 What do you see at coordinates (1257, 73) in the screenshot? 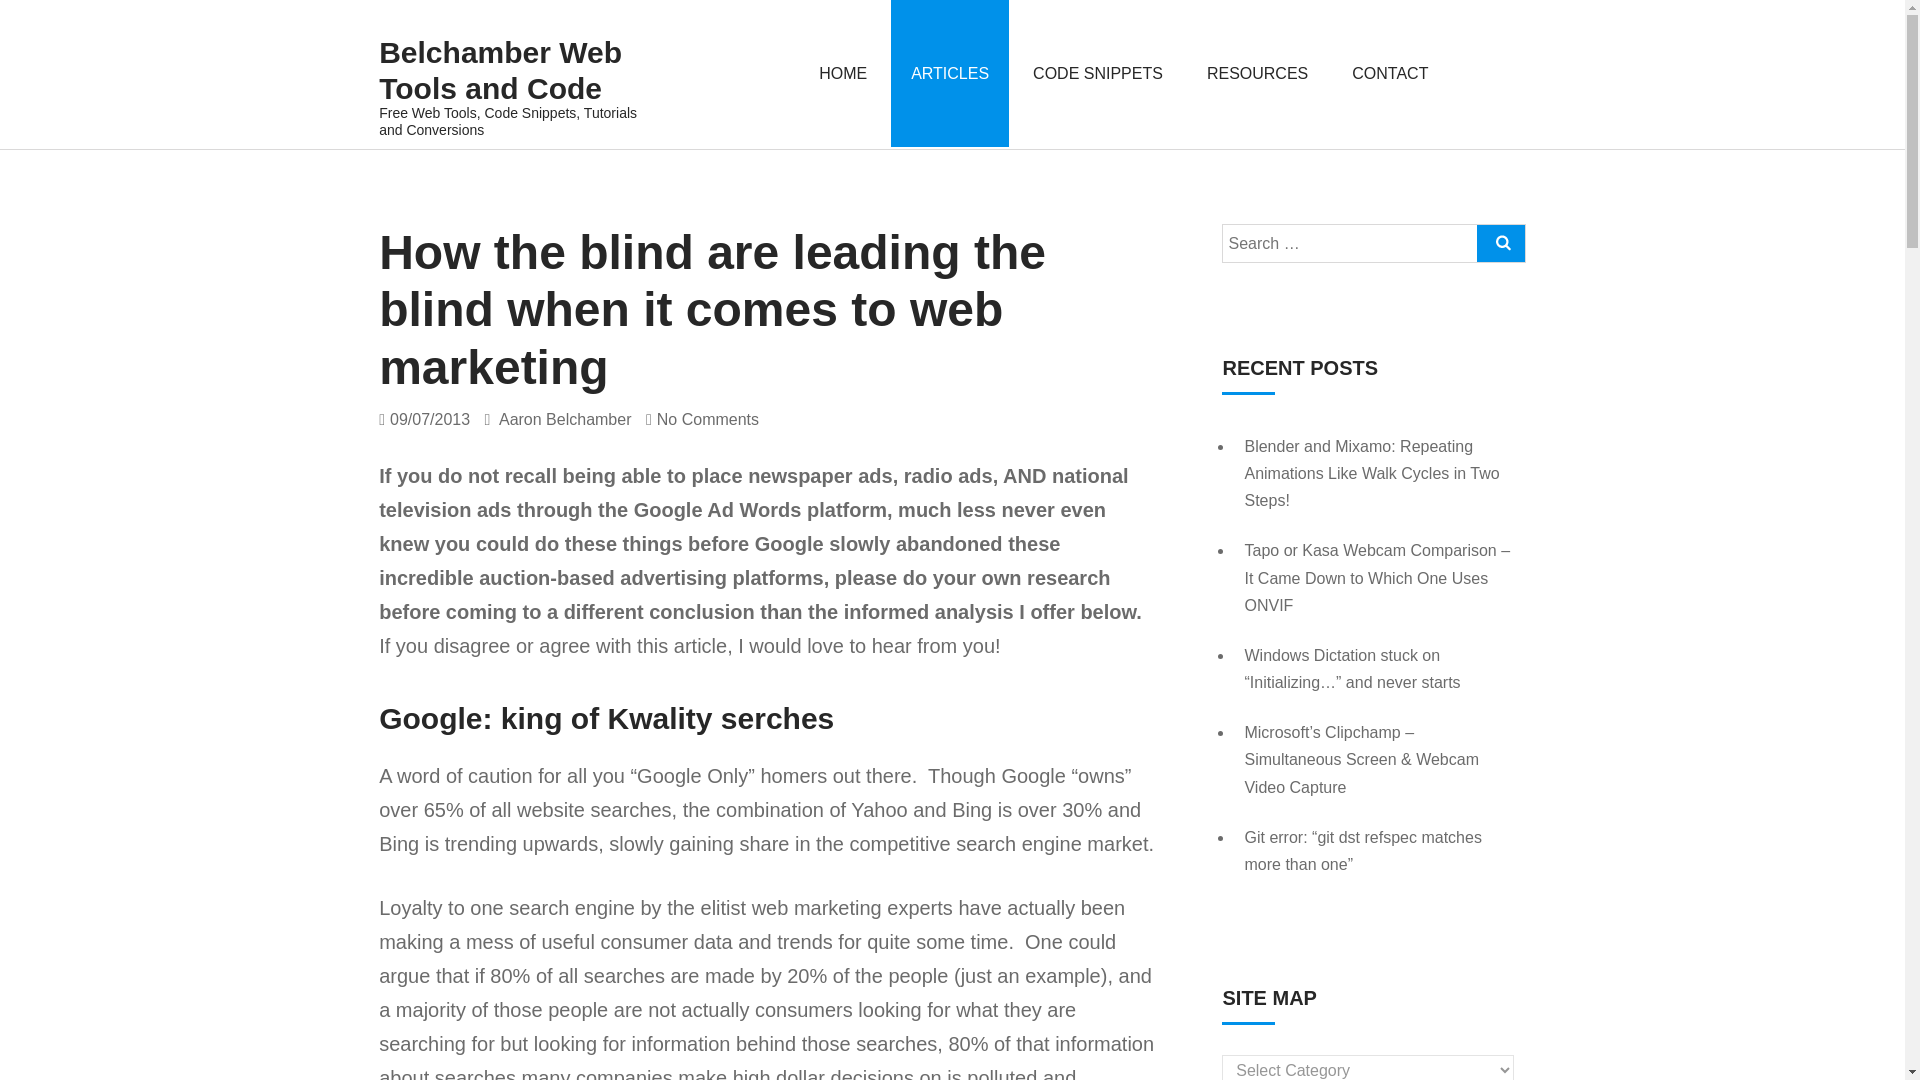
I see `RESOURCES` at bounding box center [1257, 73].